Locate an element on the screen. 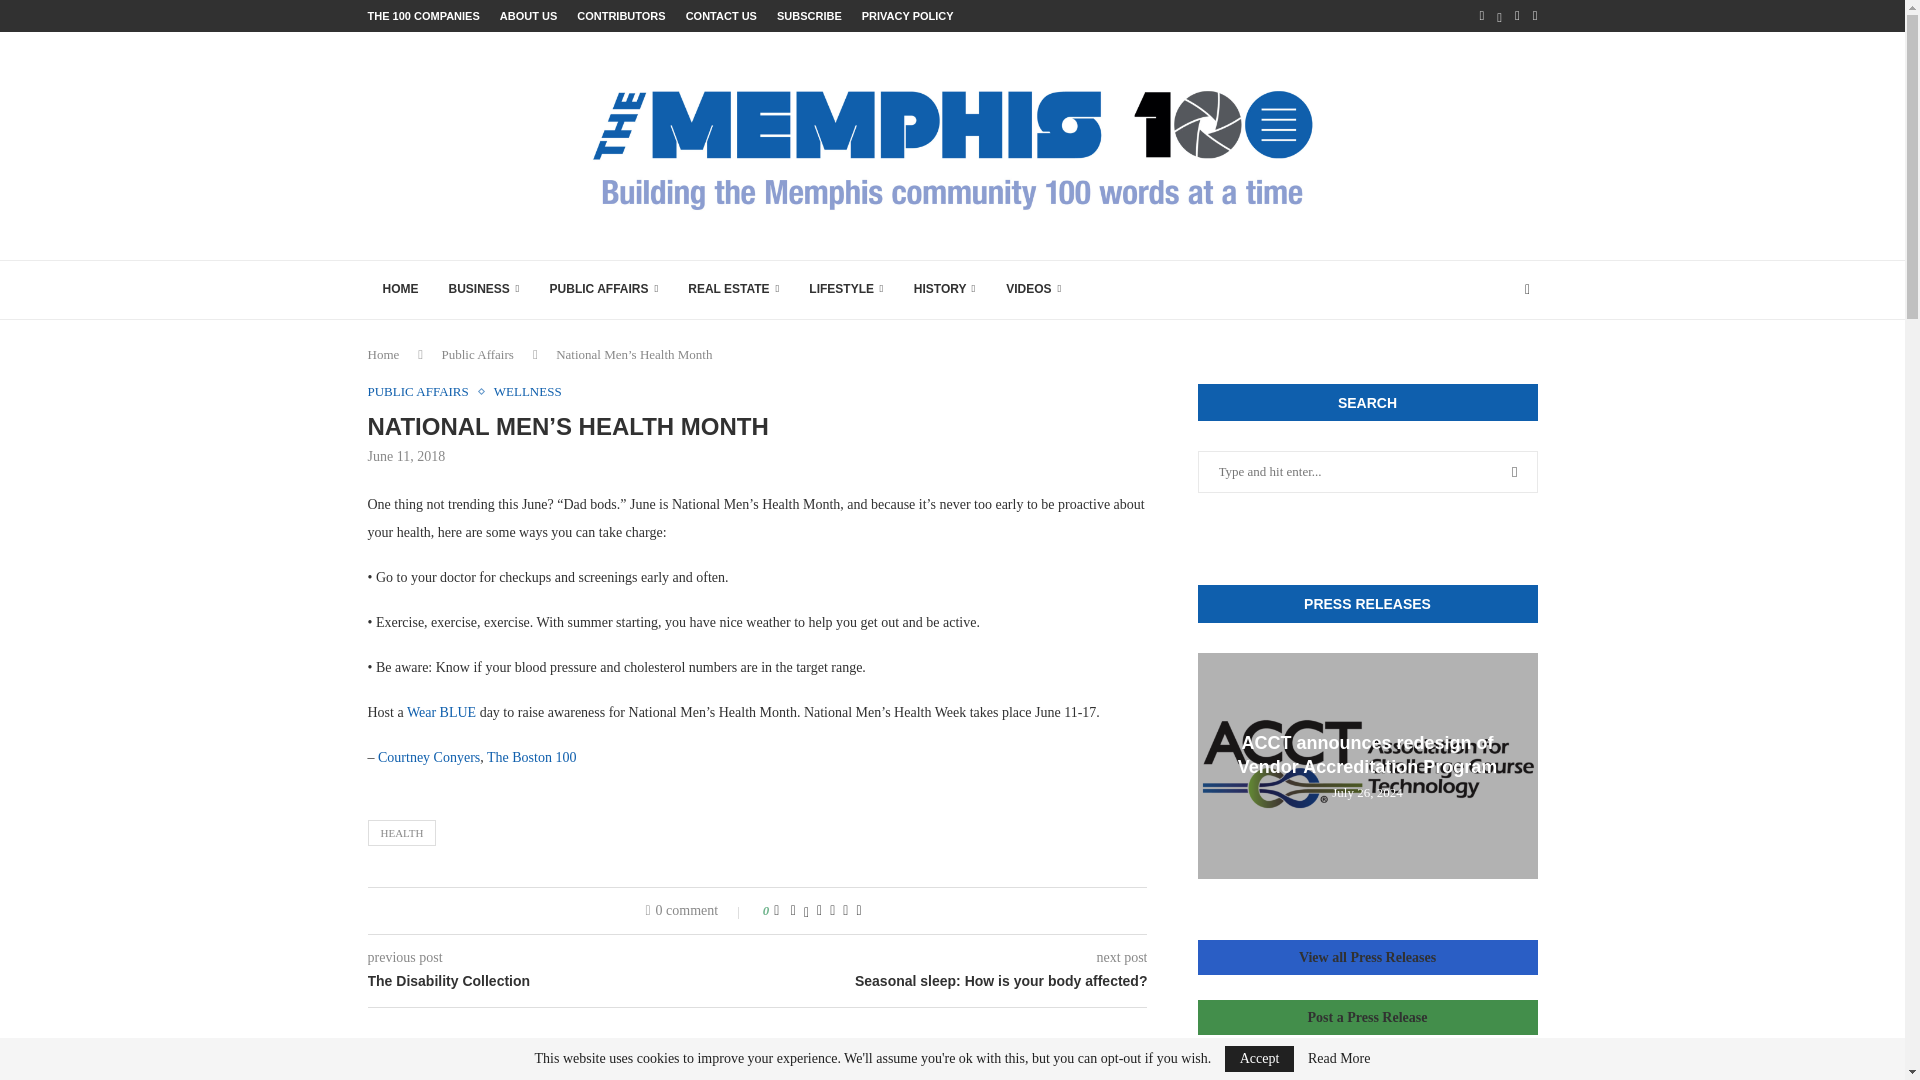  Courtney Conyers is located at coordinates (429, 756).